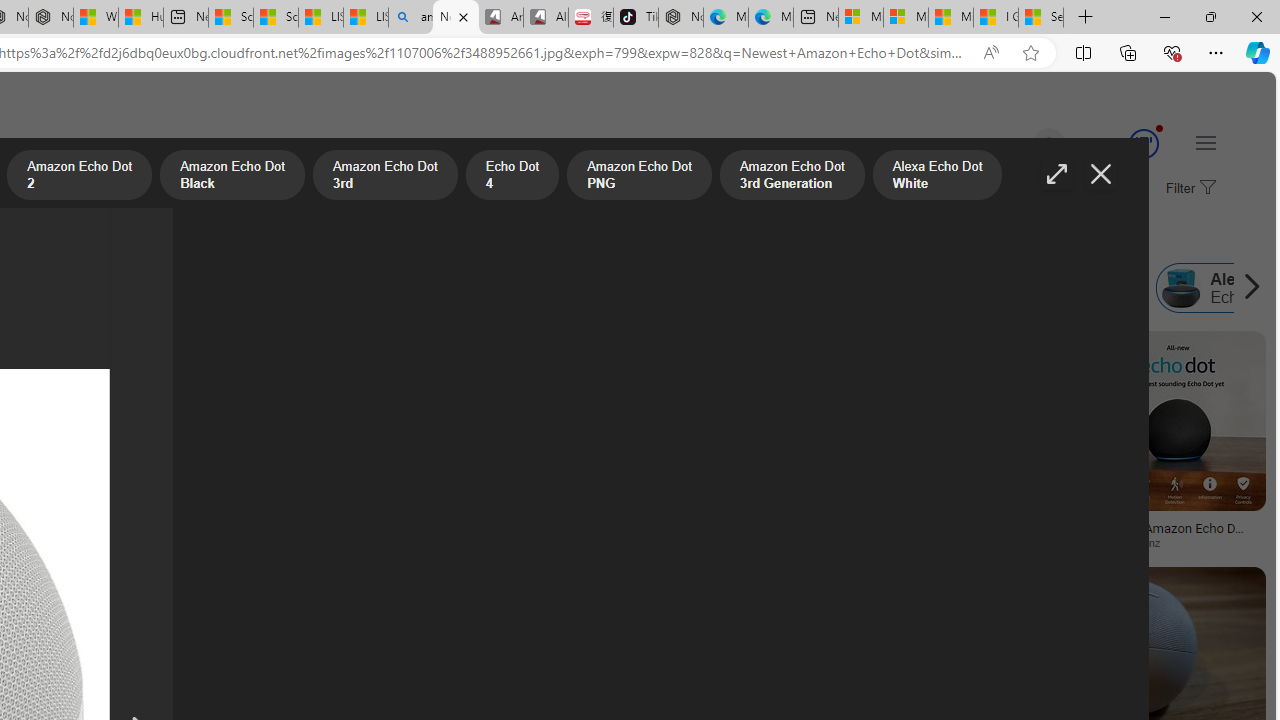  I want to click on pbtech.co.nz, so click(1136, 542).